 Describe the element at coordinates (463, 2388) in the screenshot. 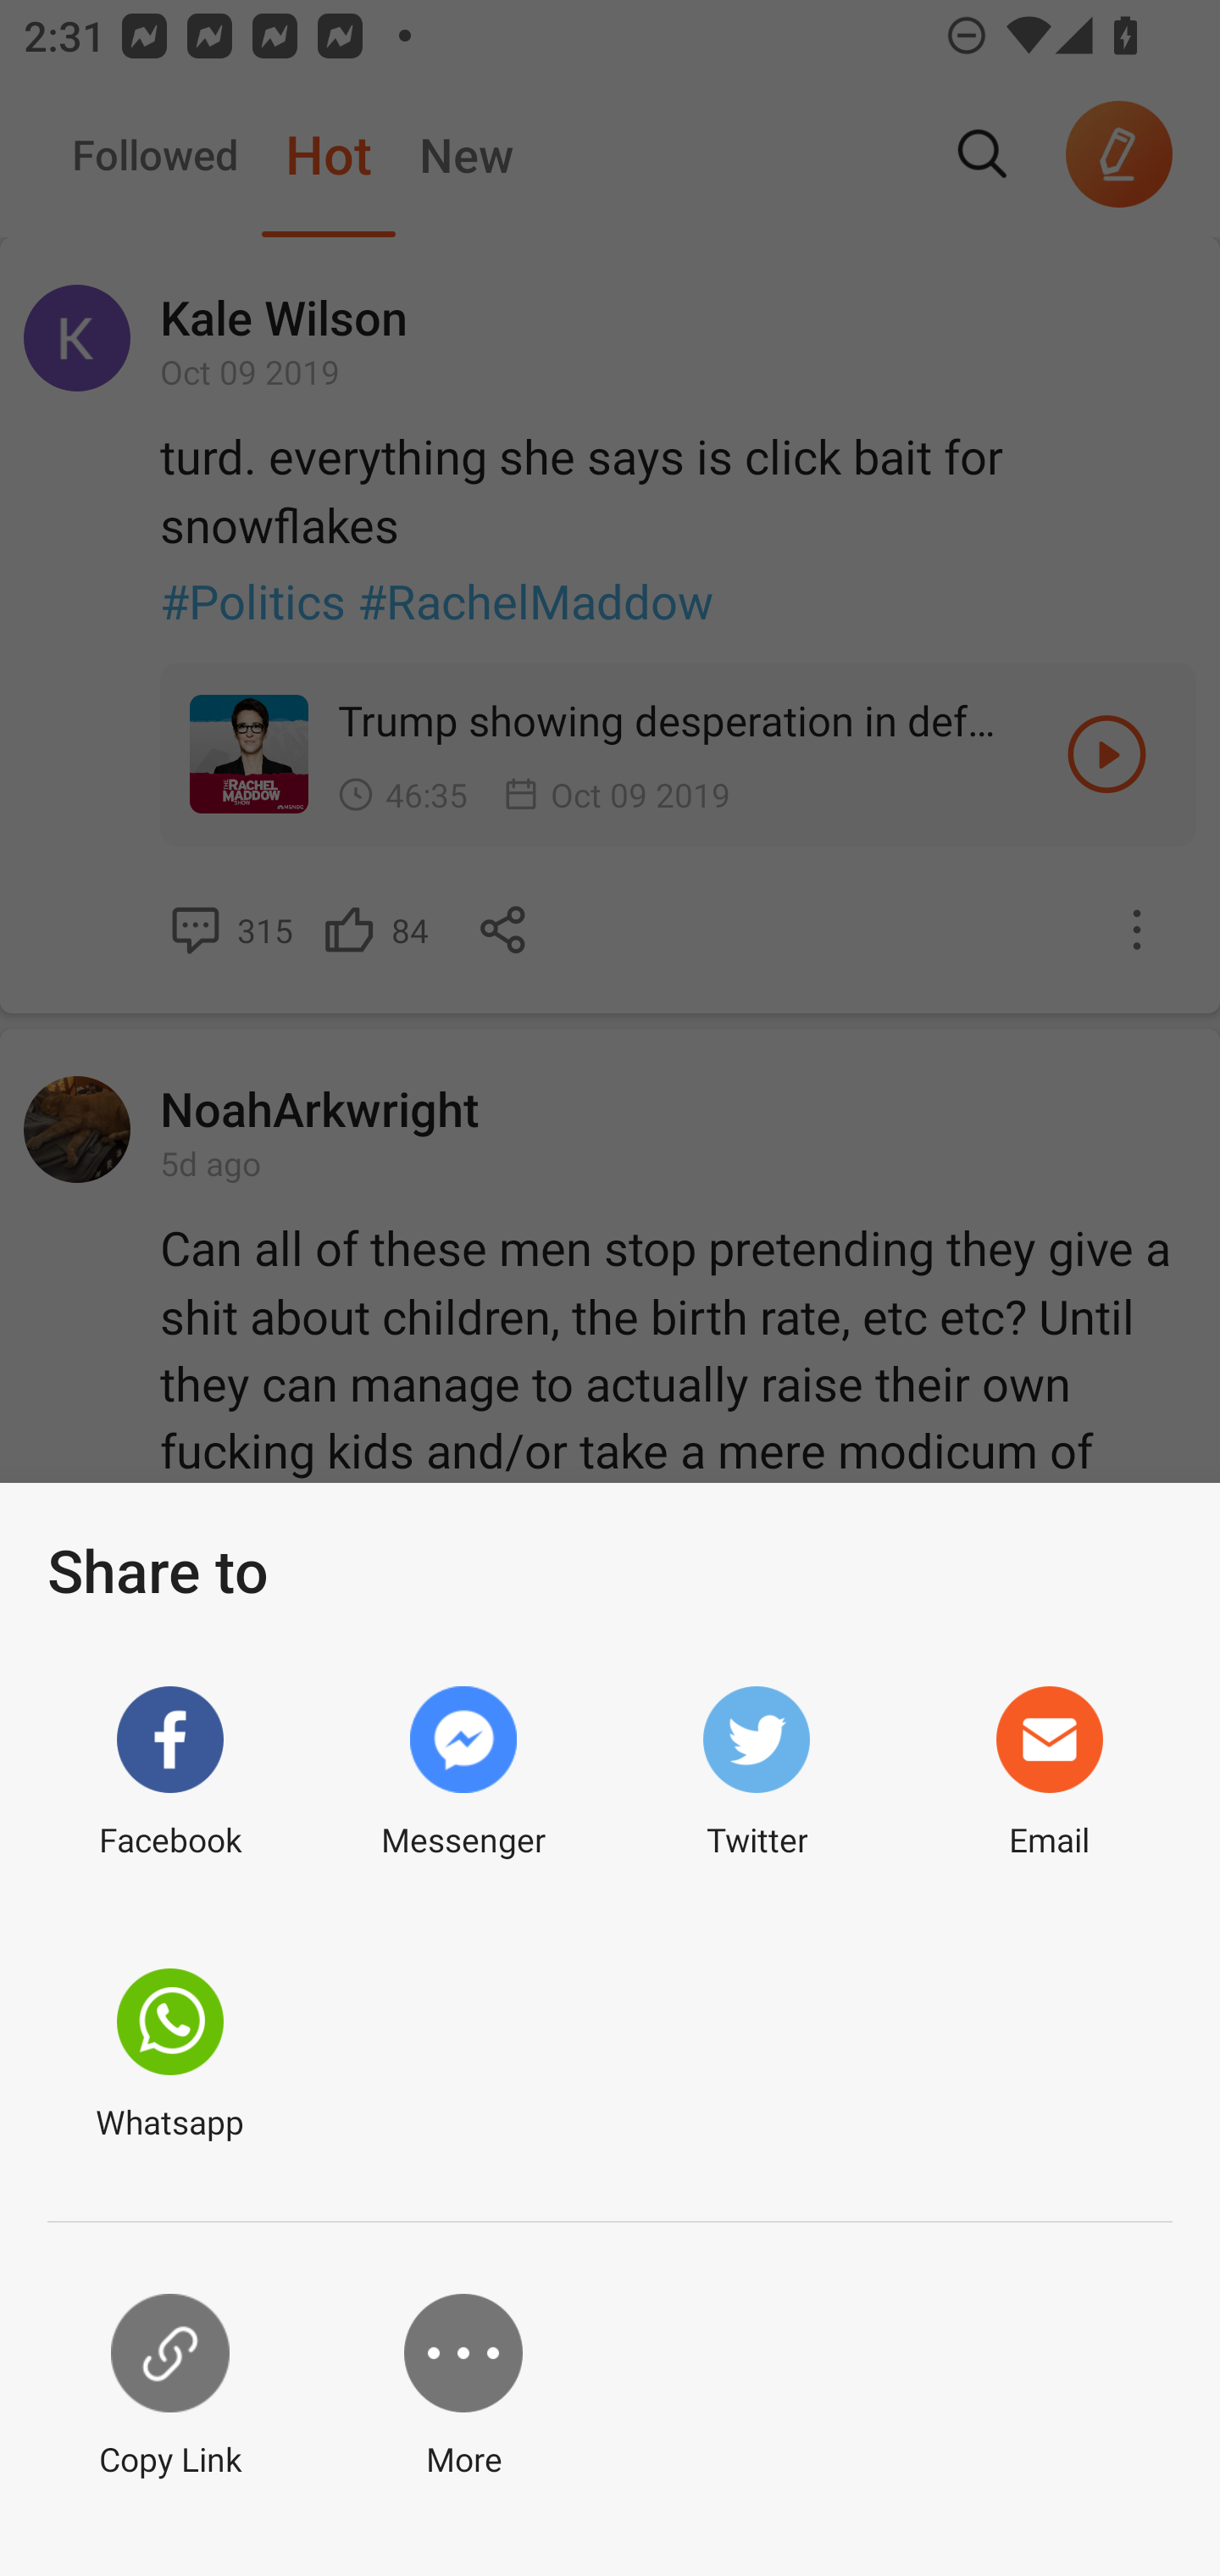

I see `More` at that location.